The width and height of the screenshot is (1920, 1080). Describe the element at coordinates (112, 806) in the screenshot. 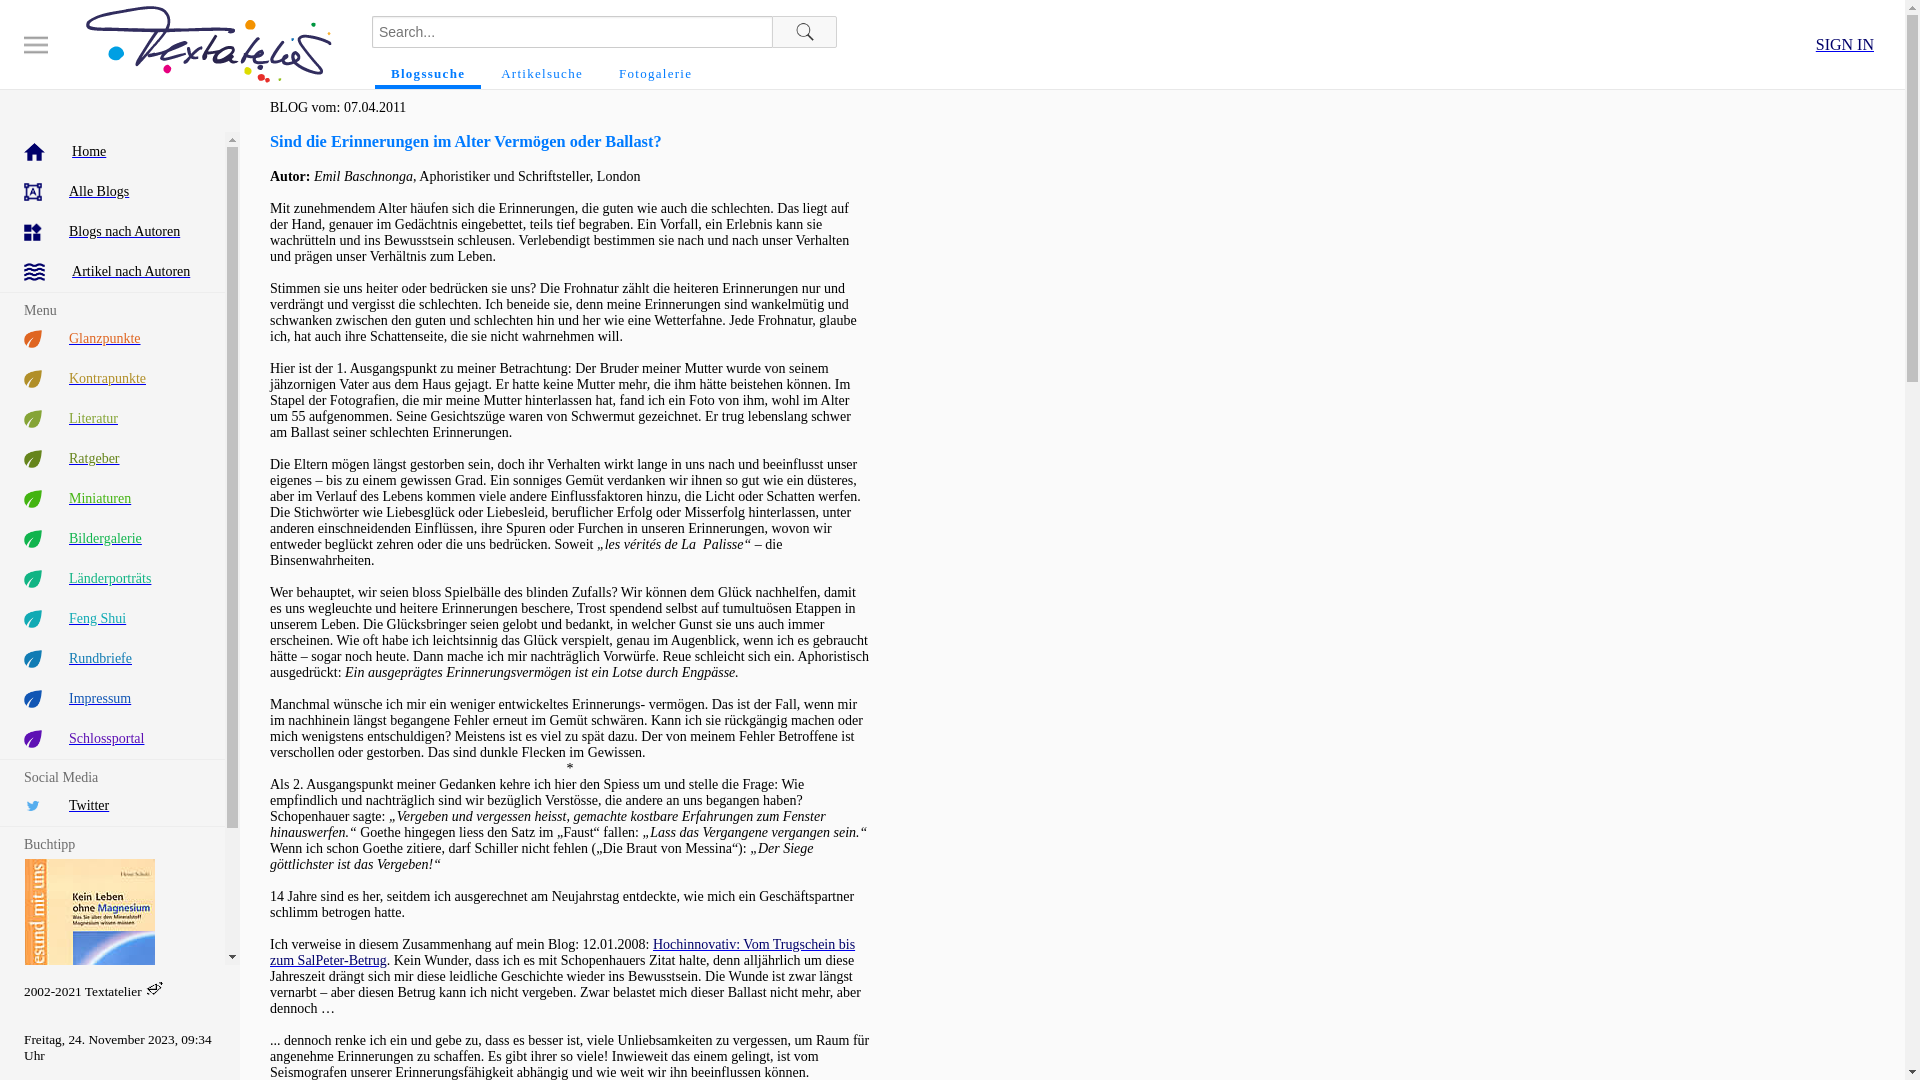

I see `Twitter` at that location.